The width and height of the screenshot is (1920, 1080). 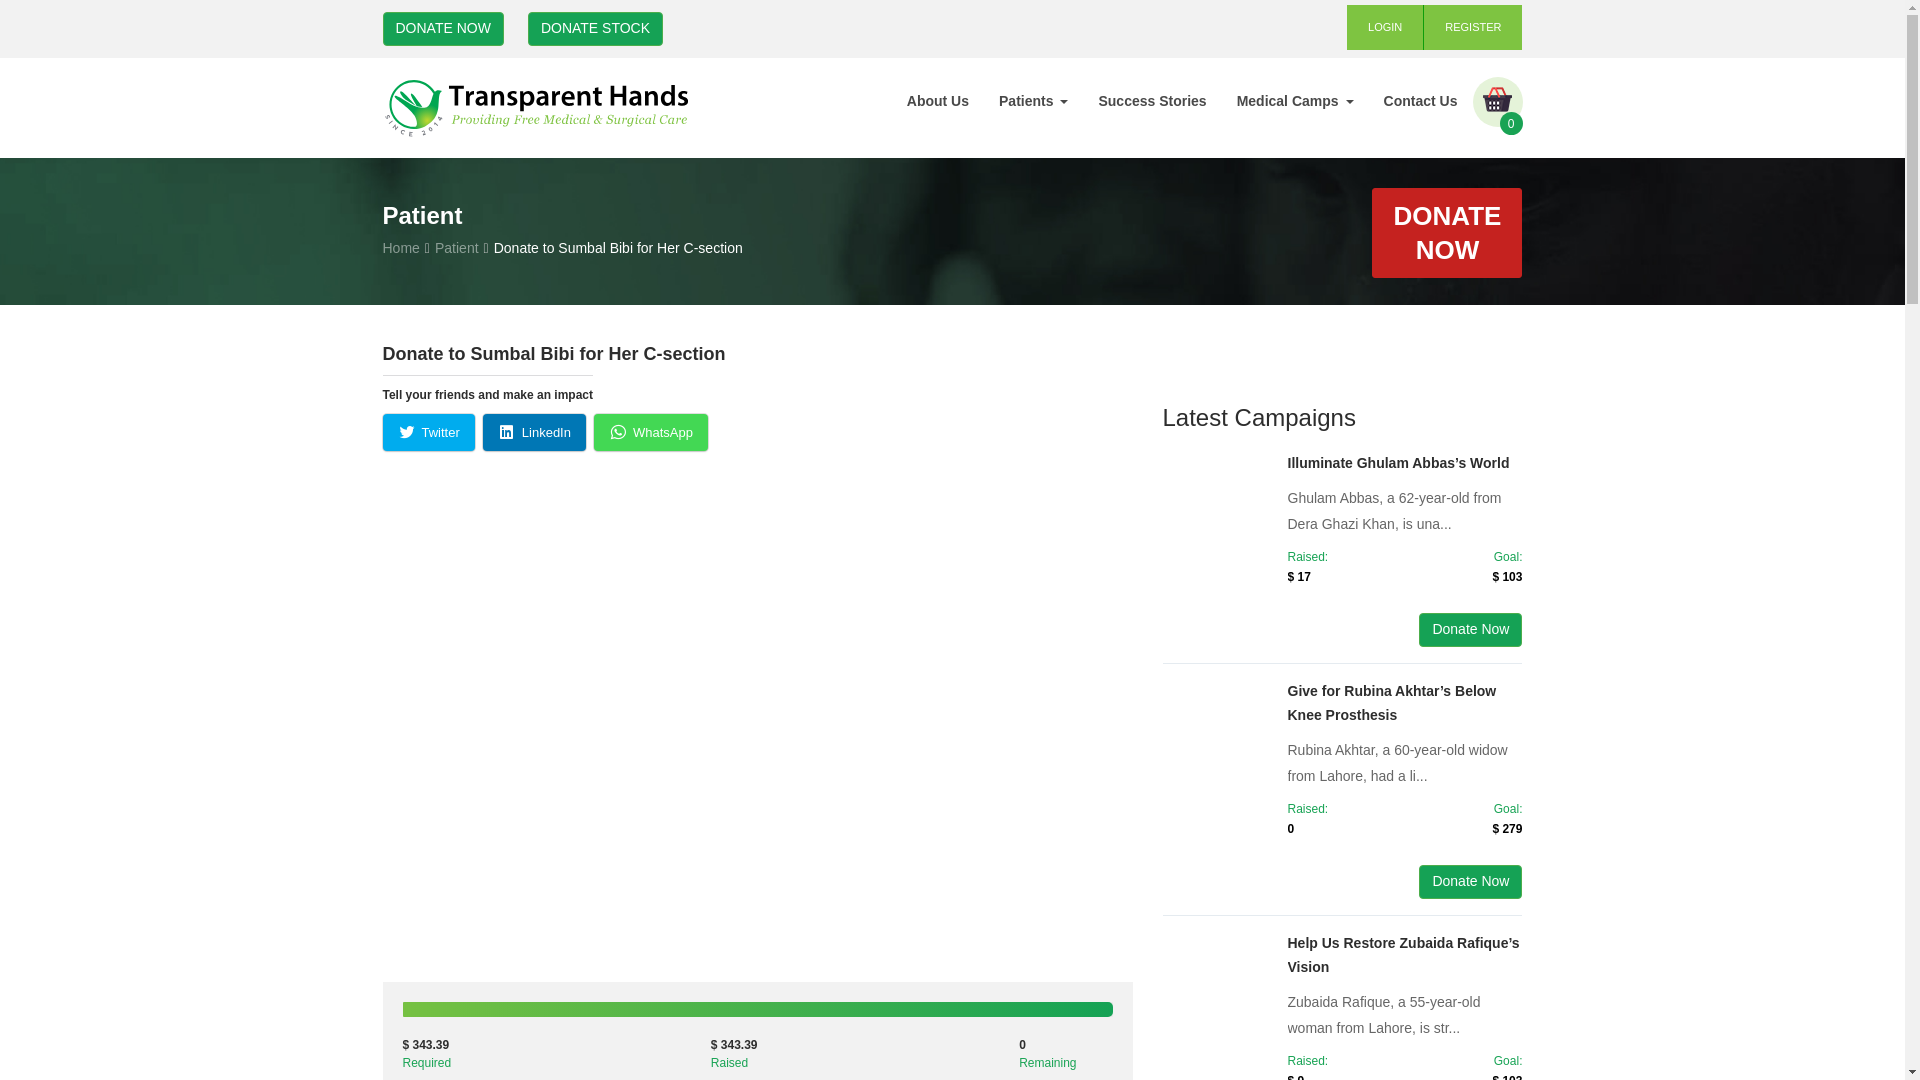 I want to click on Patient, so click(x=456, y=247).